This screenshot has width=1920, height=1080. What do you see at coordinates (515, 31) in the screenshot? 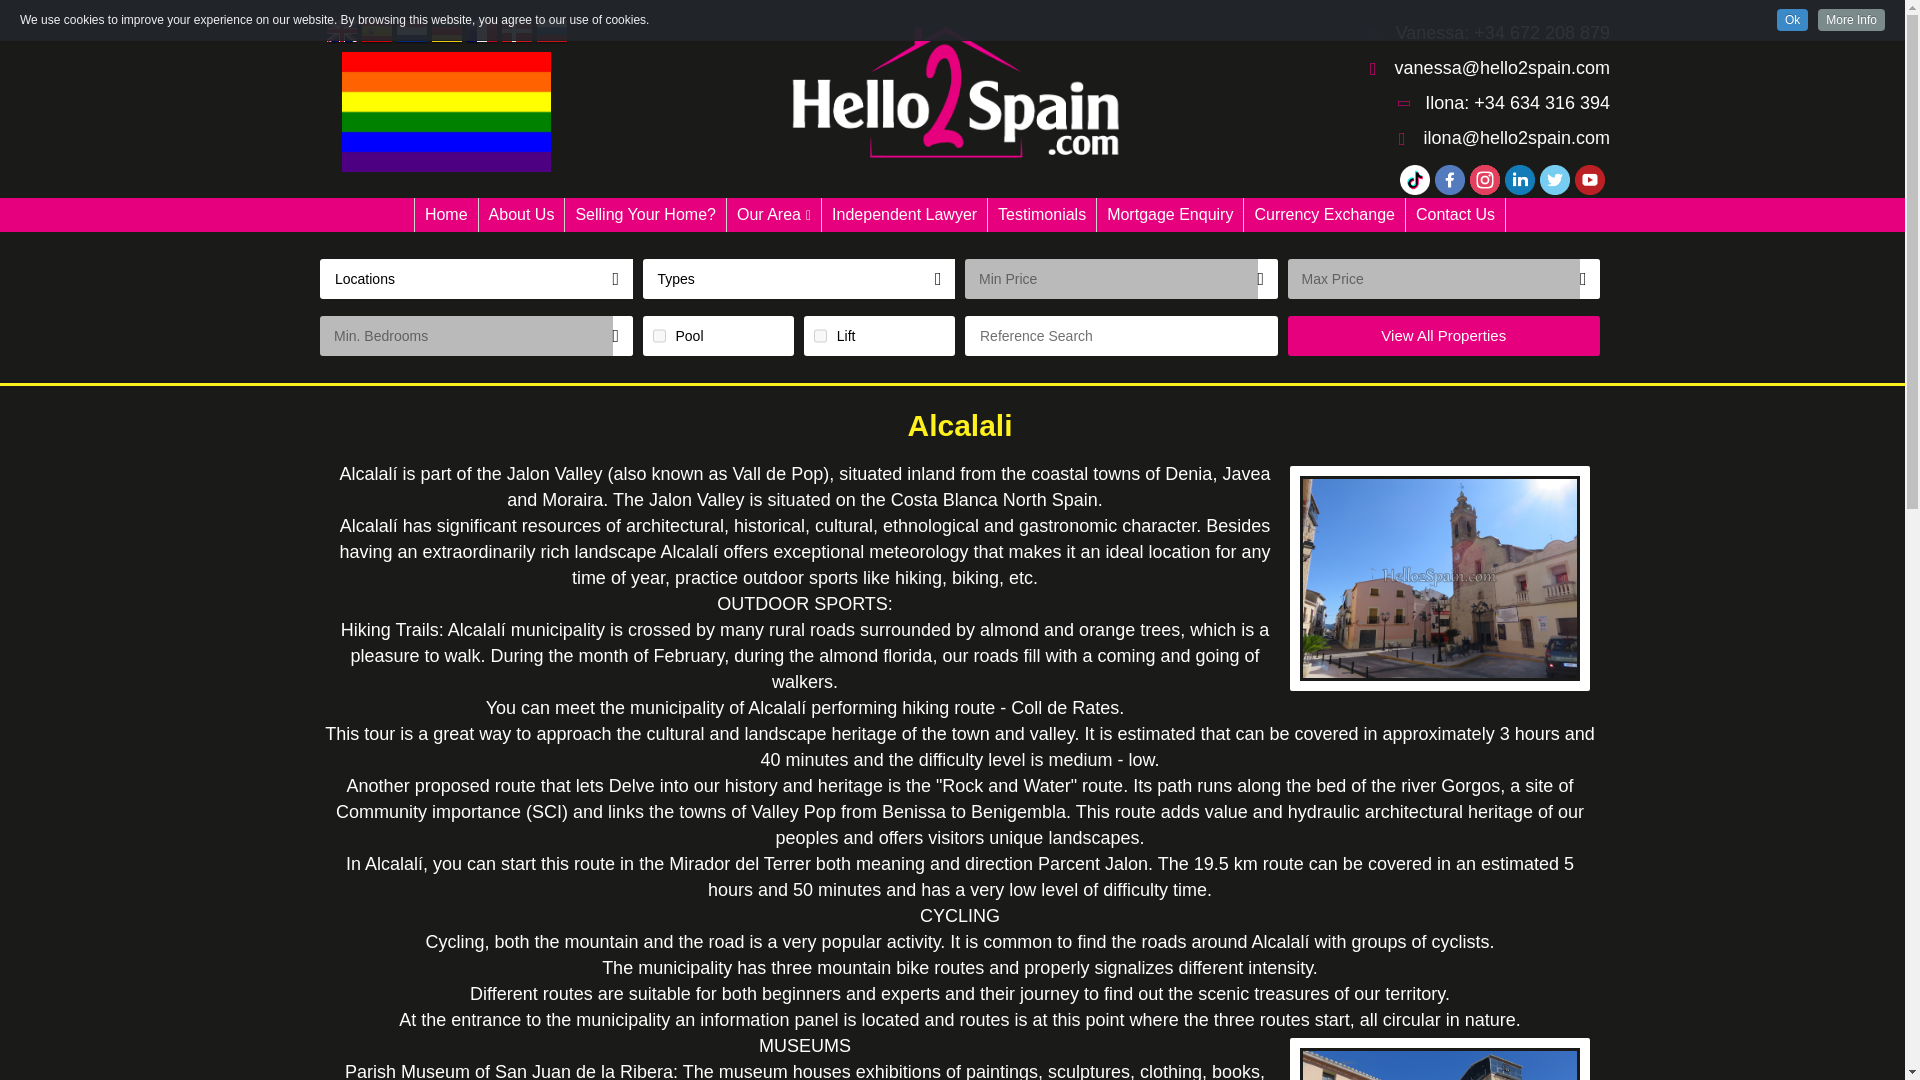
I see `Danish` at bounding box center [515, 31].